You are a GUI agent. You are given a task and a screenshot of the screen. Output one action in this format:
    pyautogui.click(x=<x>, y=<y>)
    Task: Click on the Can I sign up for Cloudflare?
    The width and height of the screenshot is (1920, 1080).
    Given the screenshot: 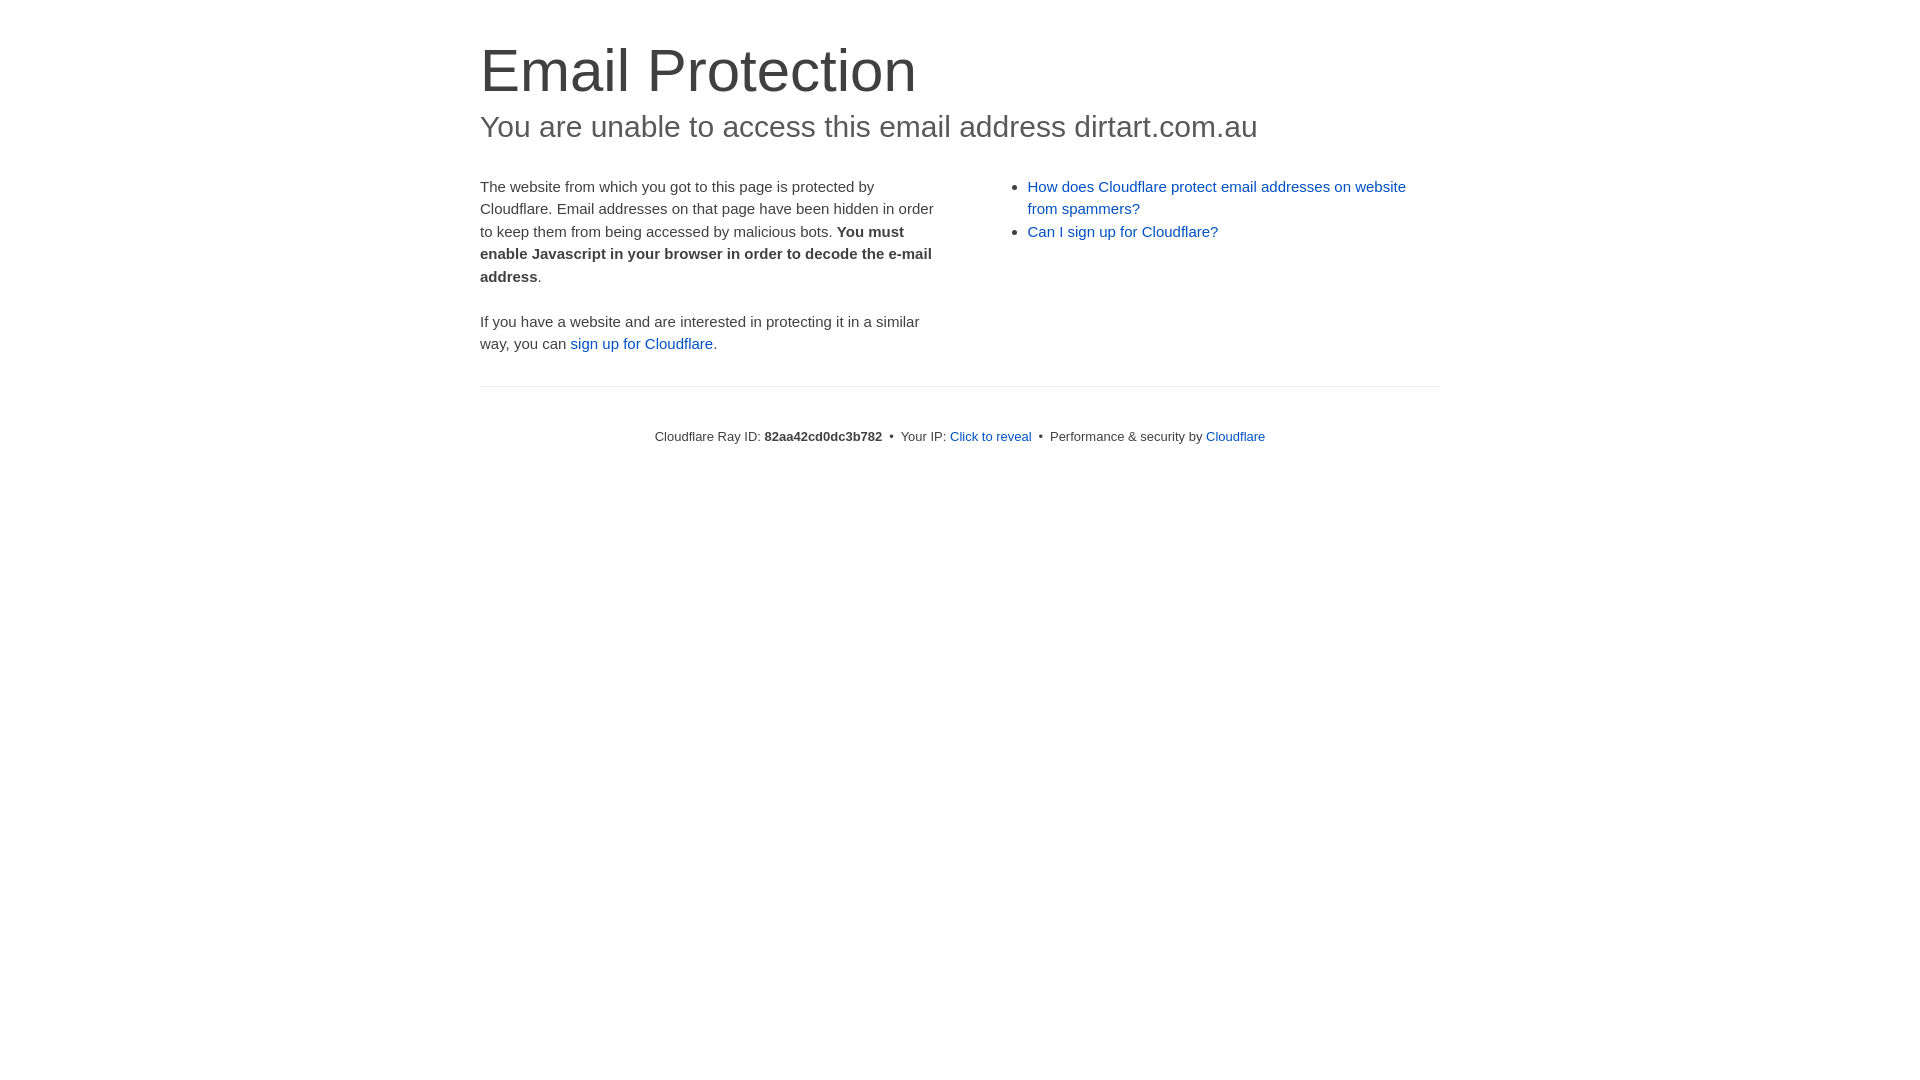 What is the action you would take?
    pyautogui.click(x=1124, y=232)
    